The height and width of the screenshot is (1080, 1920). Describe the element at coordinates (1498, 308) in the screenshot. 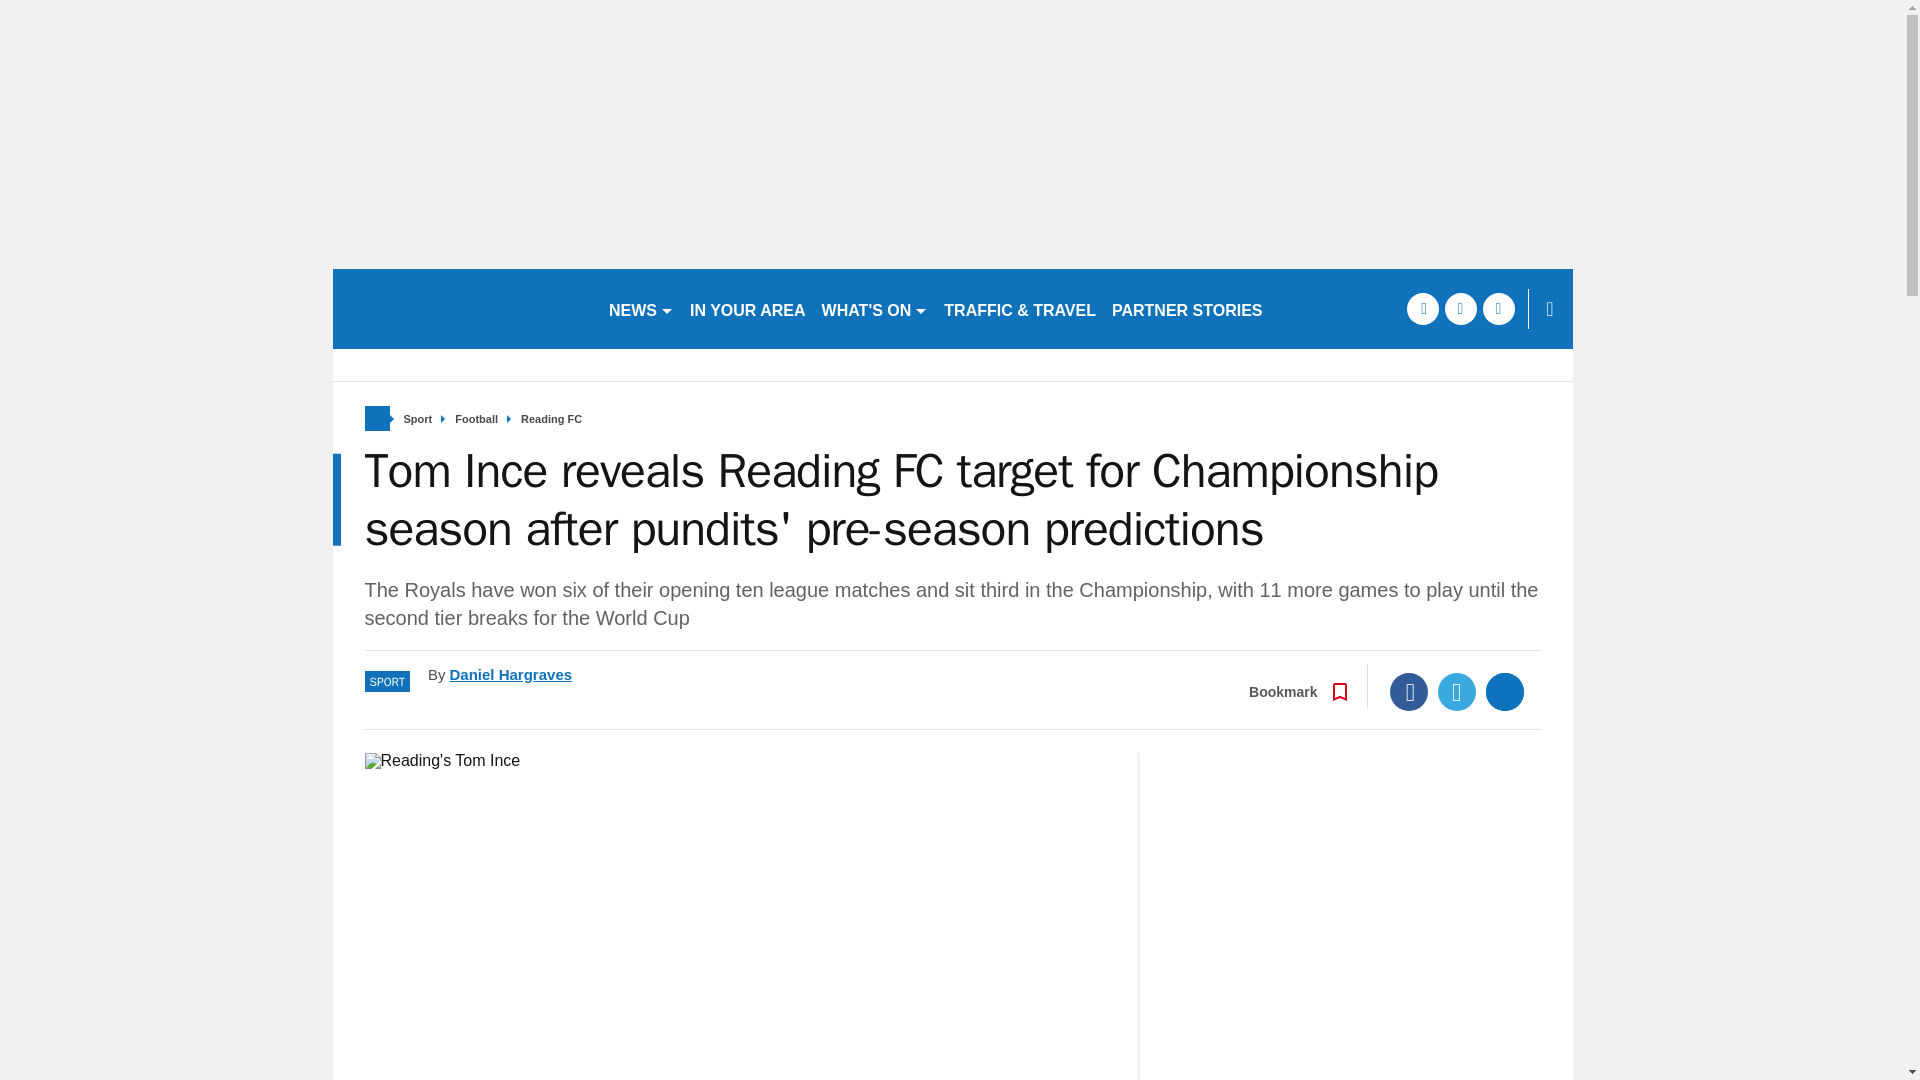

I see `instagram` at that location.